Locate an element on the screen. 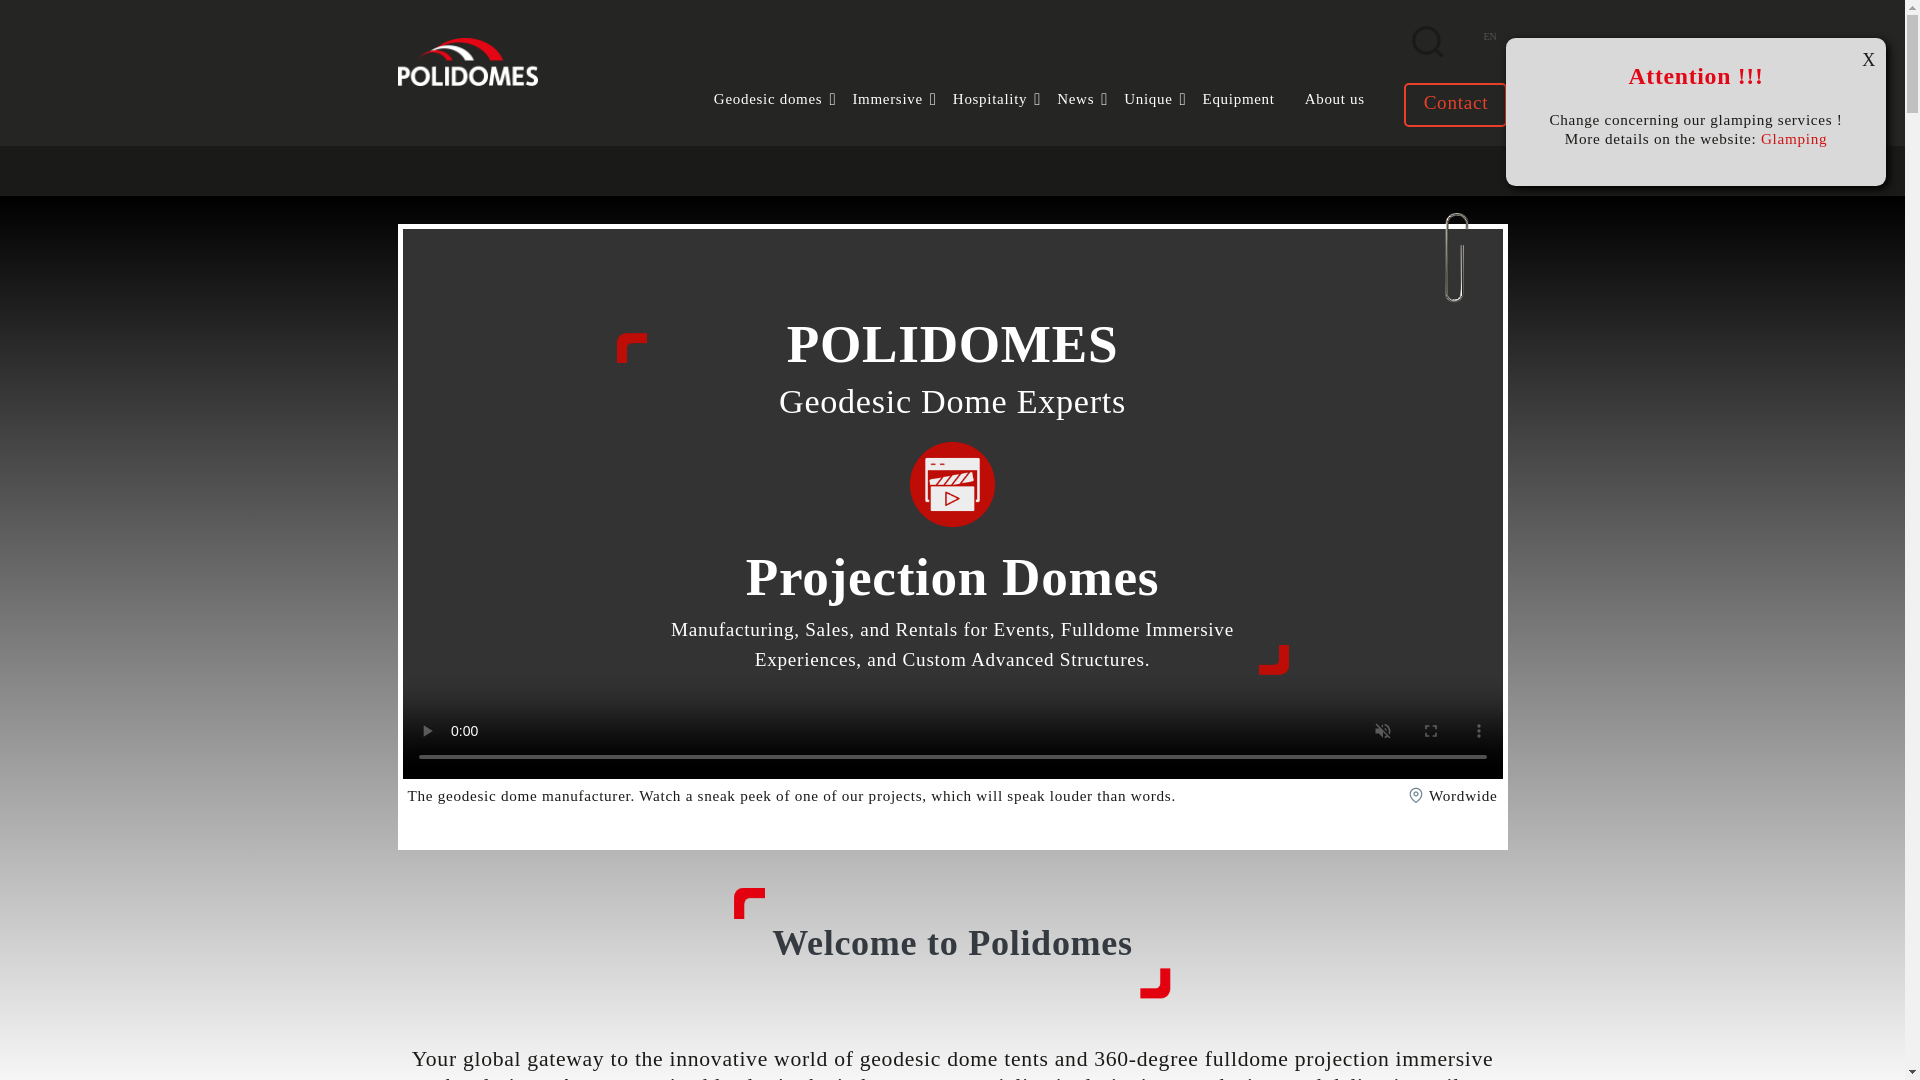 This screenshot has width=1920, height=1080. Immersive is located at coordinates (1090, 99).